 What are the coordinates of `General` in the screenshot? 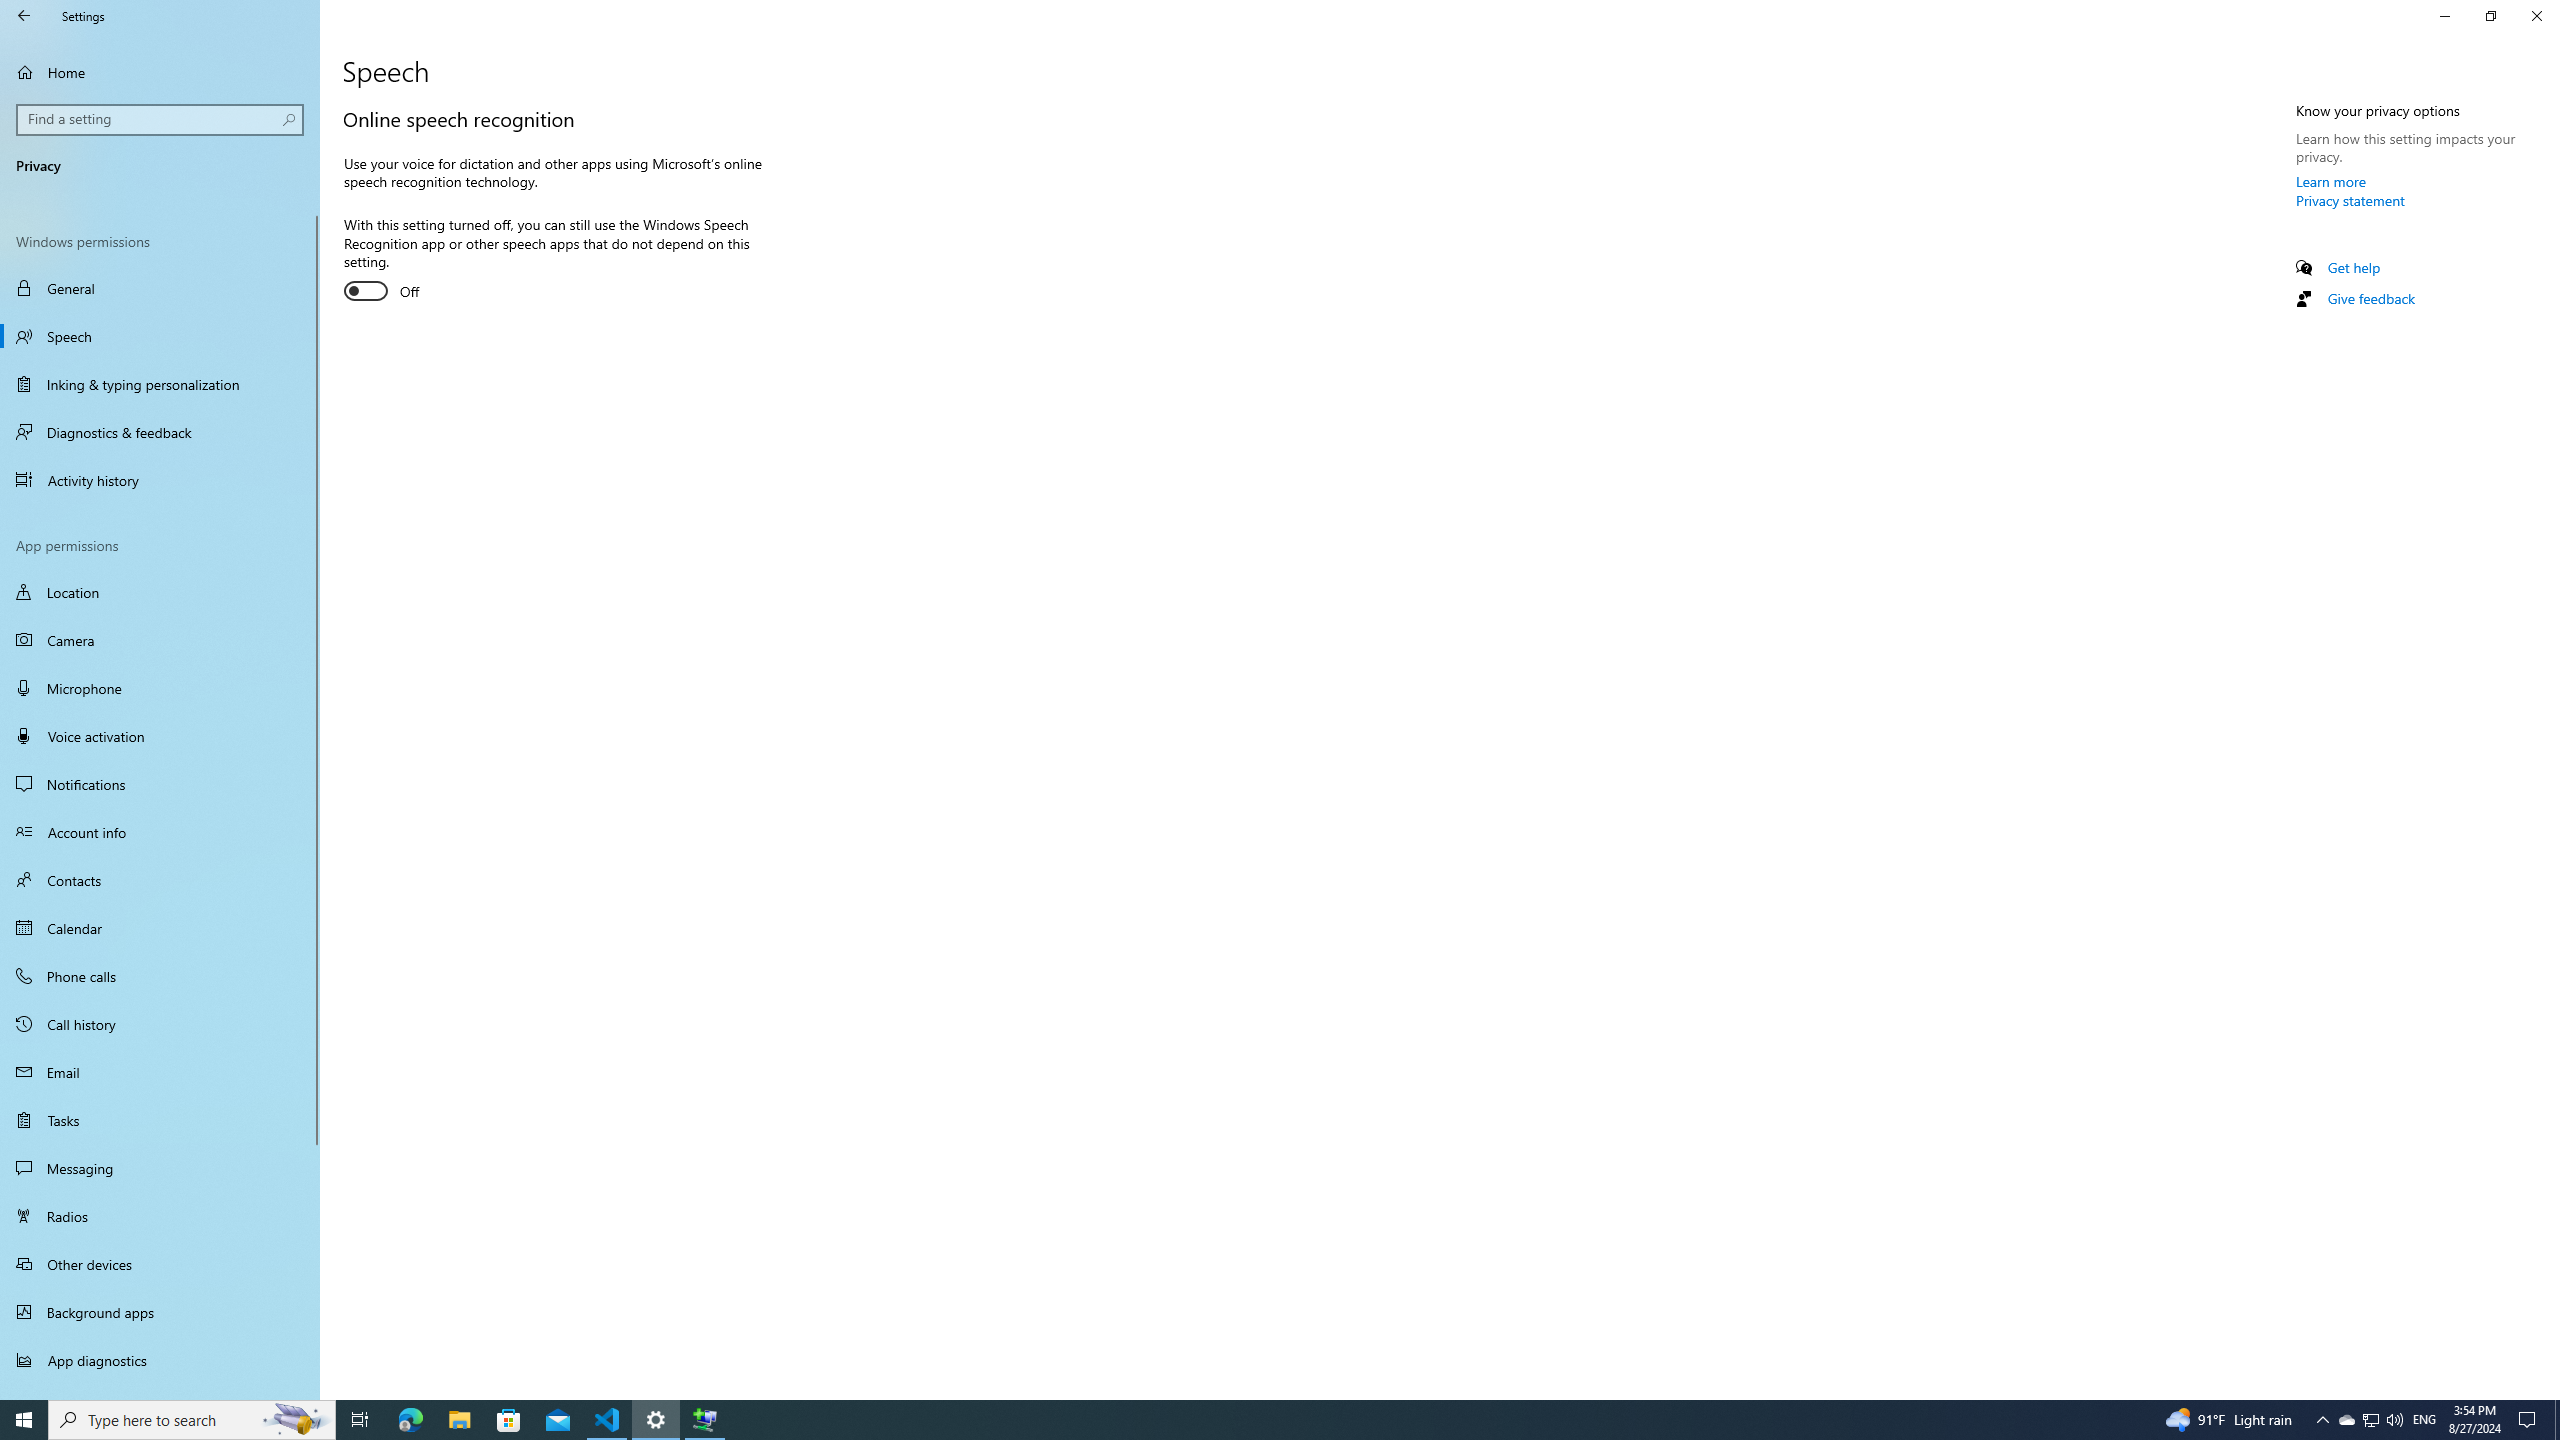 It's located at (160, 288).